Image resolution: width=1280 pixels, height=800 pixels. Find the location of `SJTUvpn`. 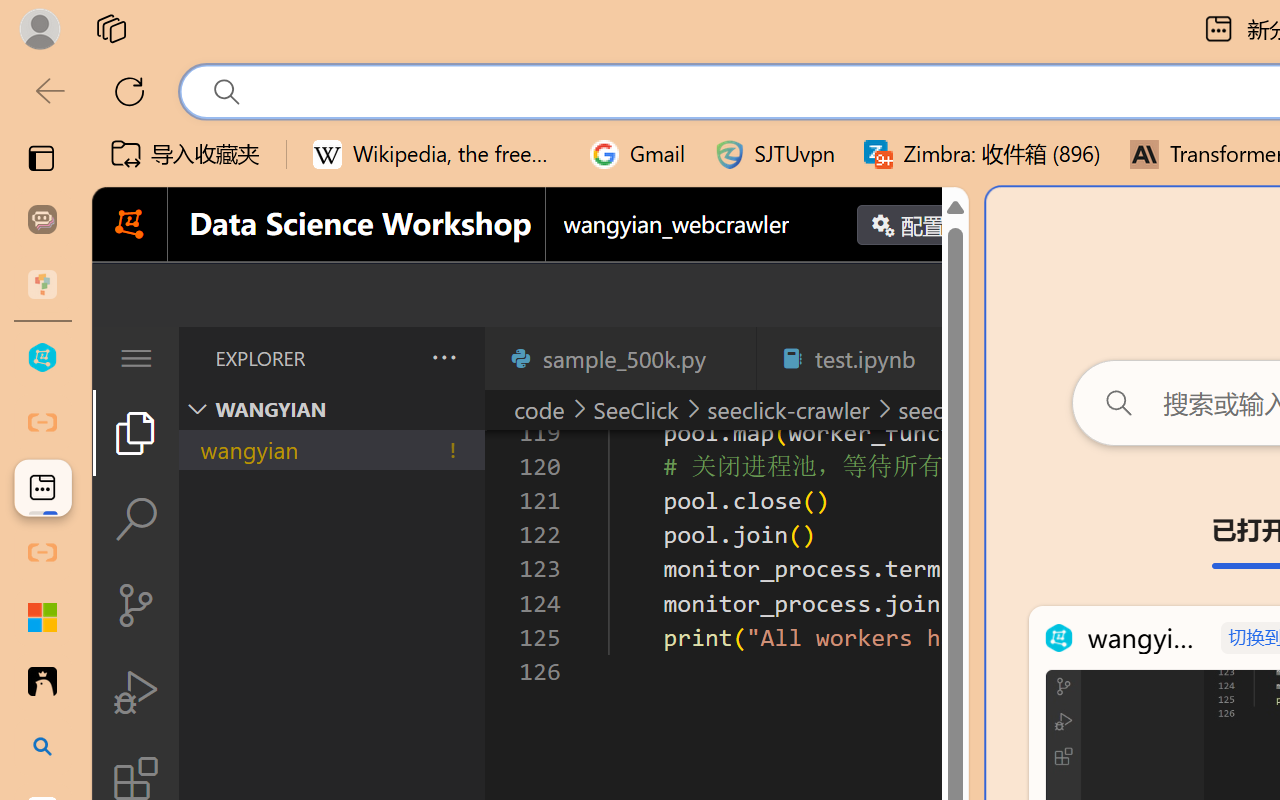

SJTUvpn is located at coordinates (774, 154).